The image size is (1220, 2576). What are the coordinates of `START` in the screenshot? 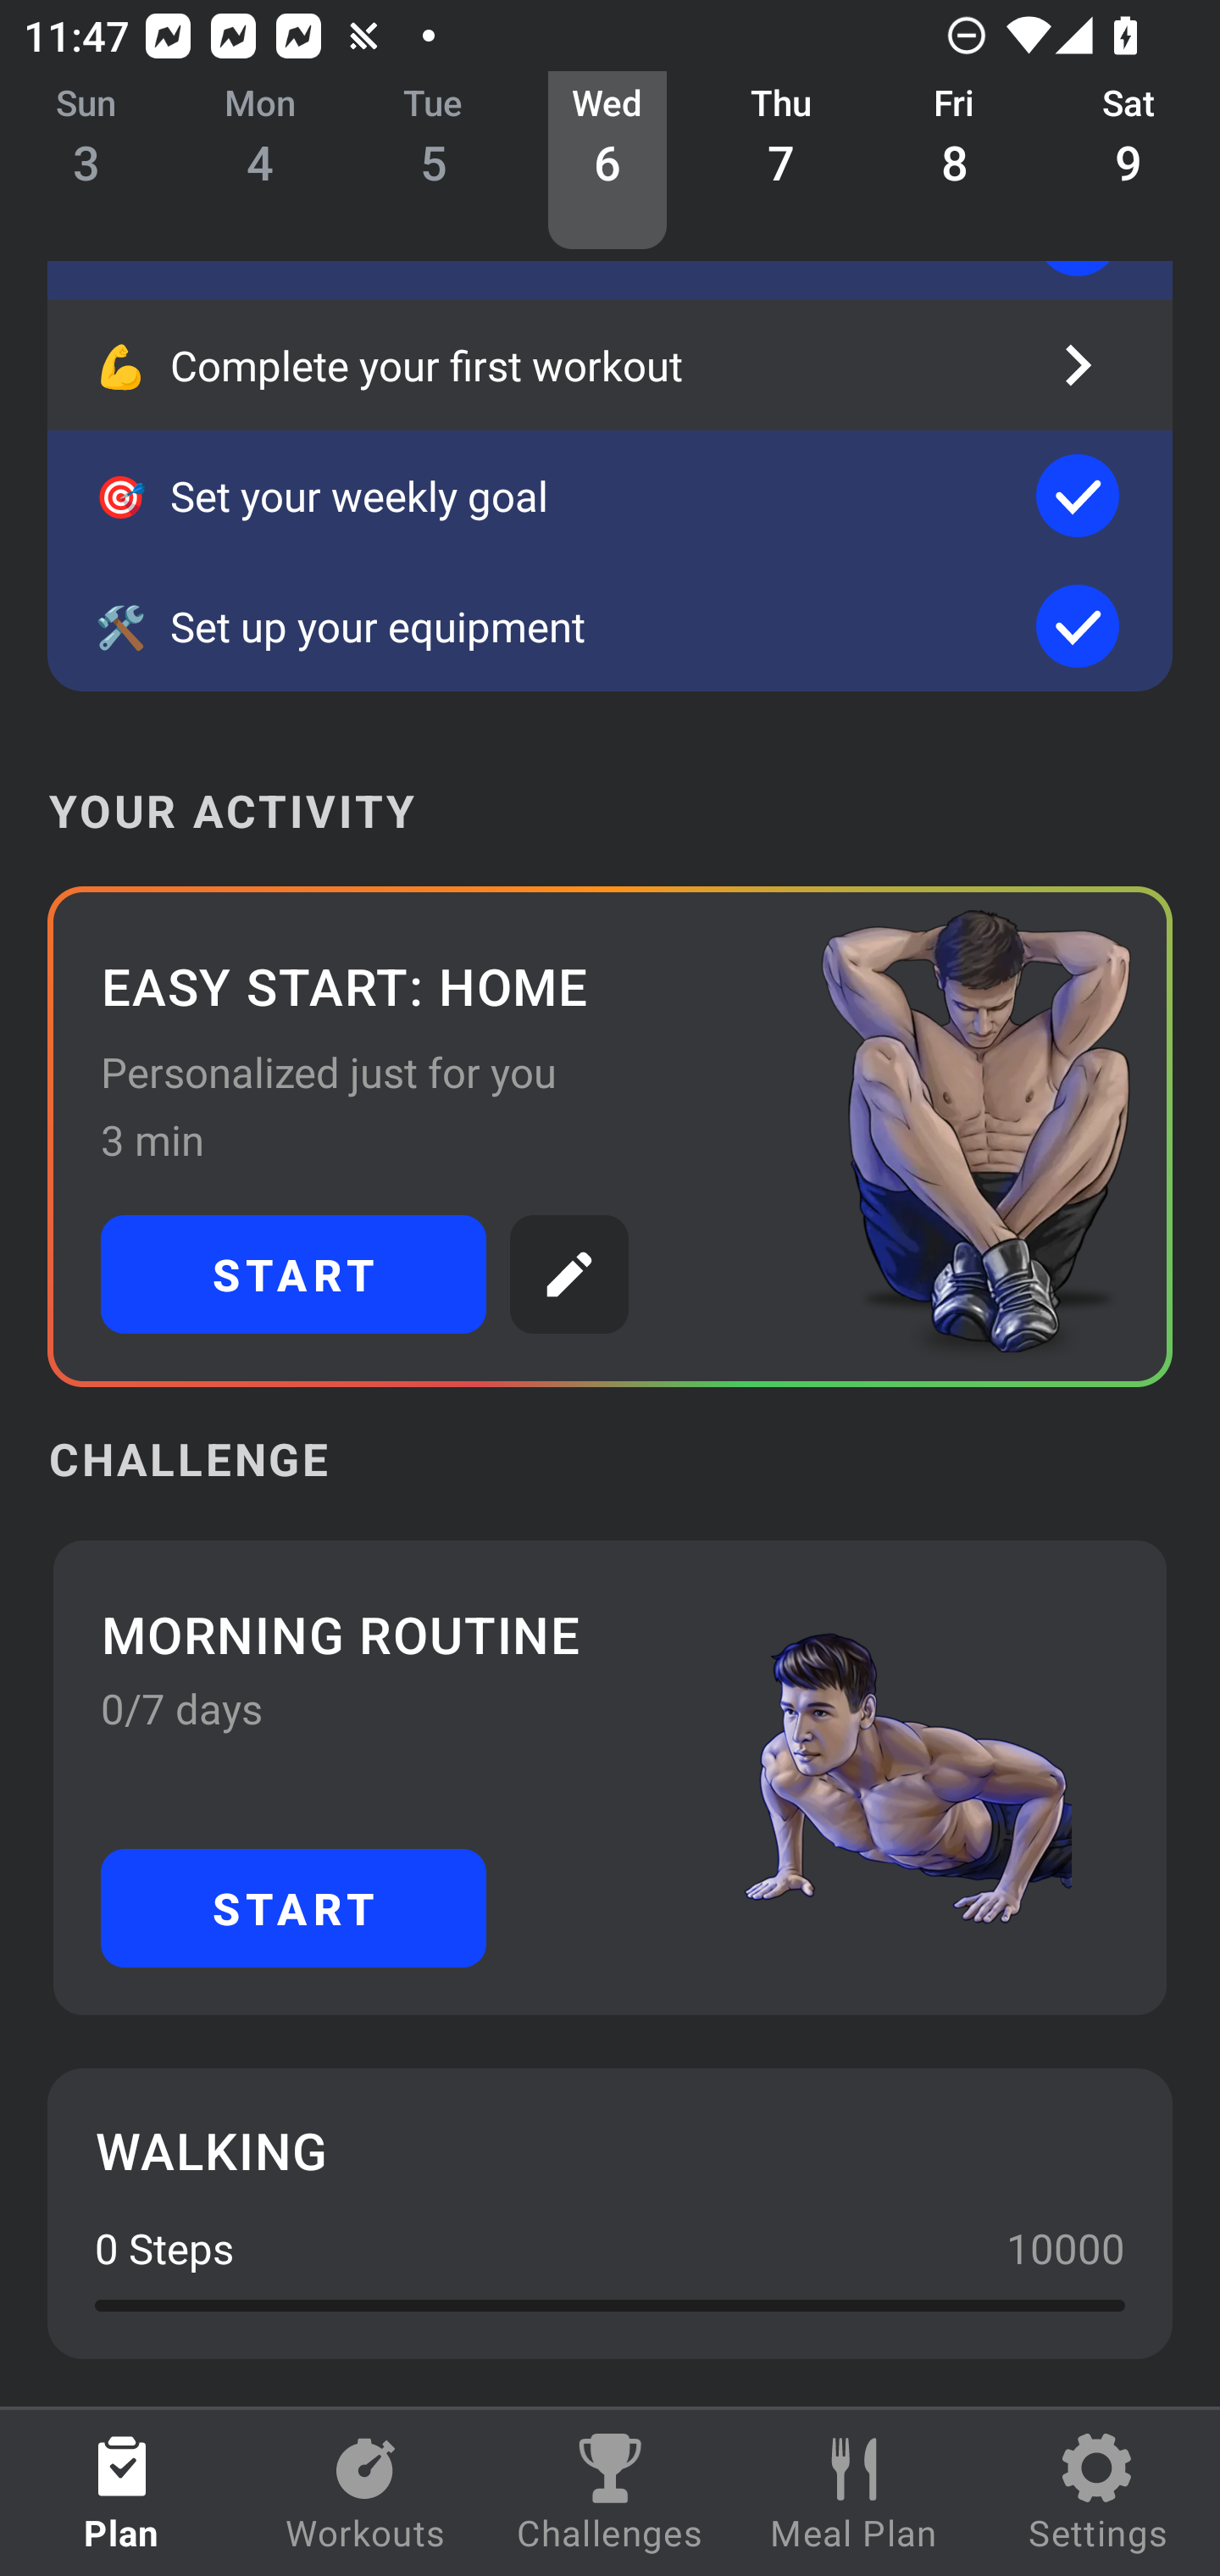 It's located at (293, 1908).